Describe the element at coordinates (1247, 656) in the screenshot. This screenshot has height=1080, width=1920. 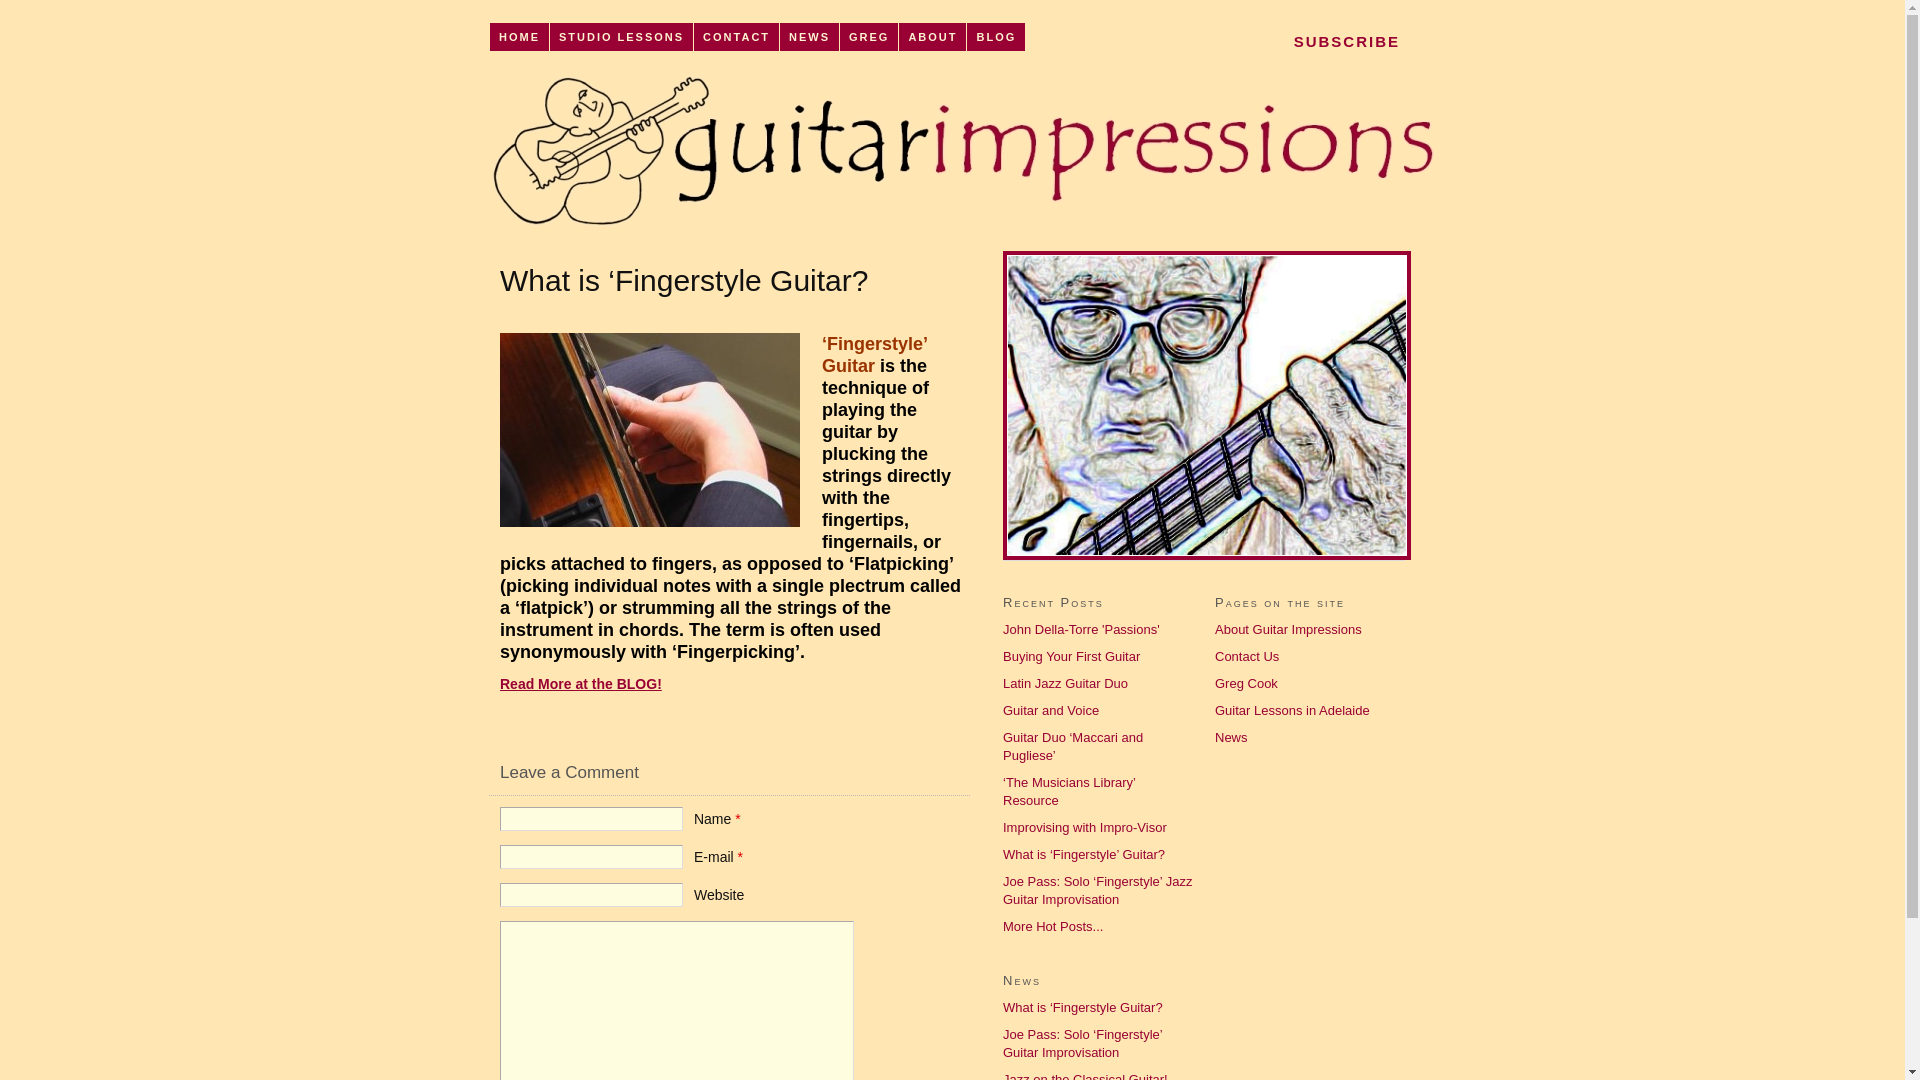
I see `Contact Us` at that location.